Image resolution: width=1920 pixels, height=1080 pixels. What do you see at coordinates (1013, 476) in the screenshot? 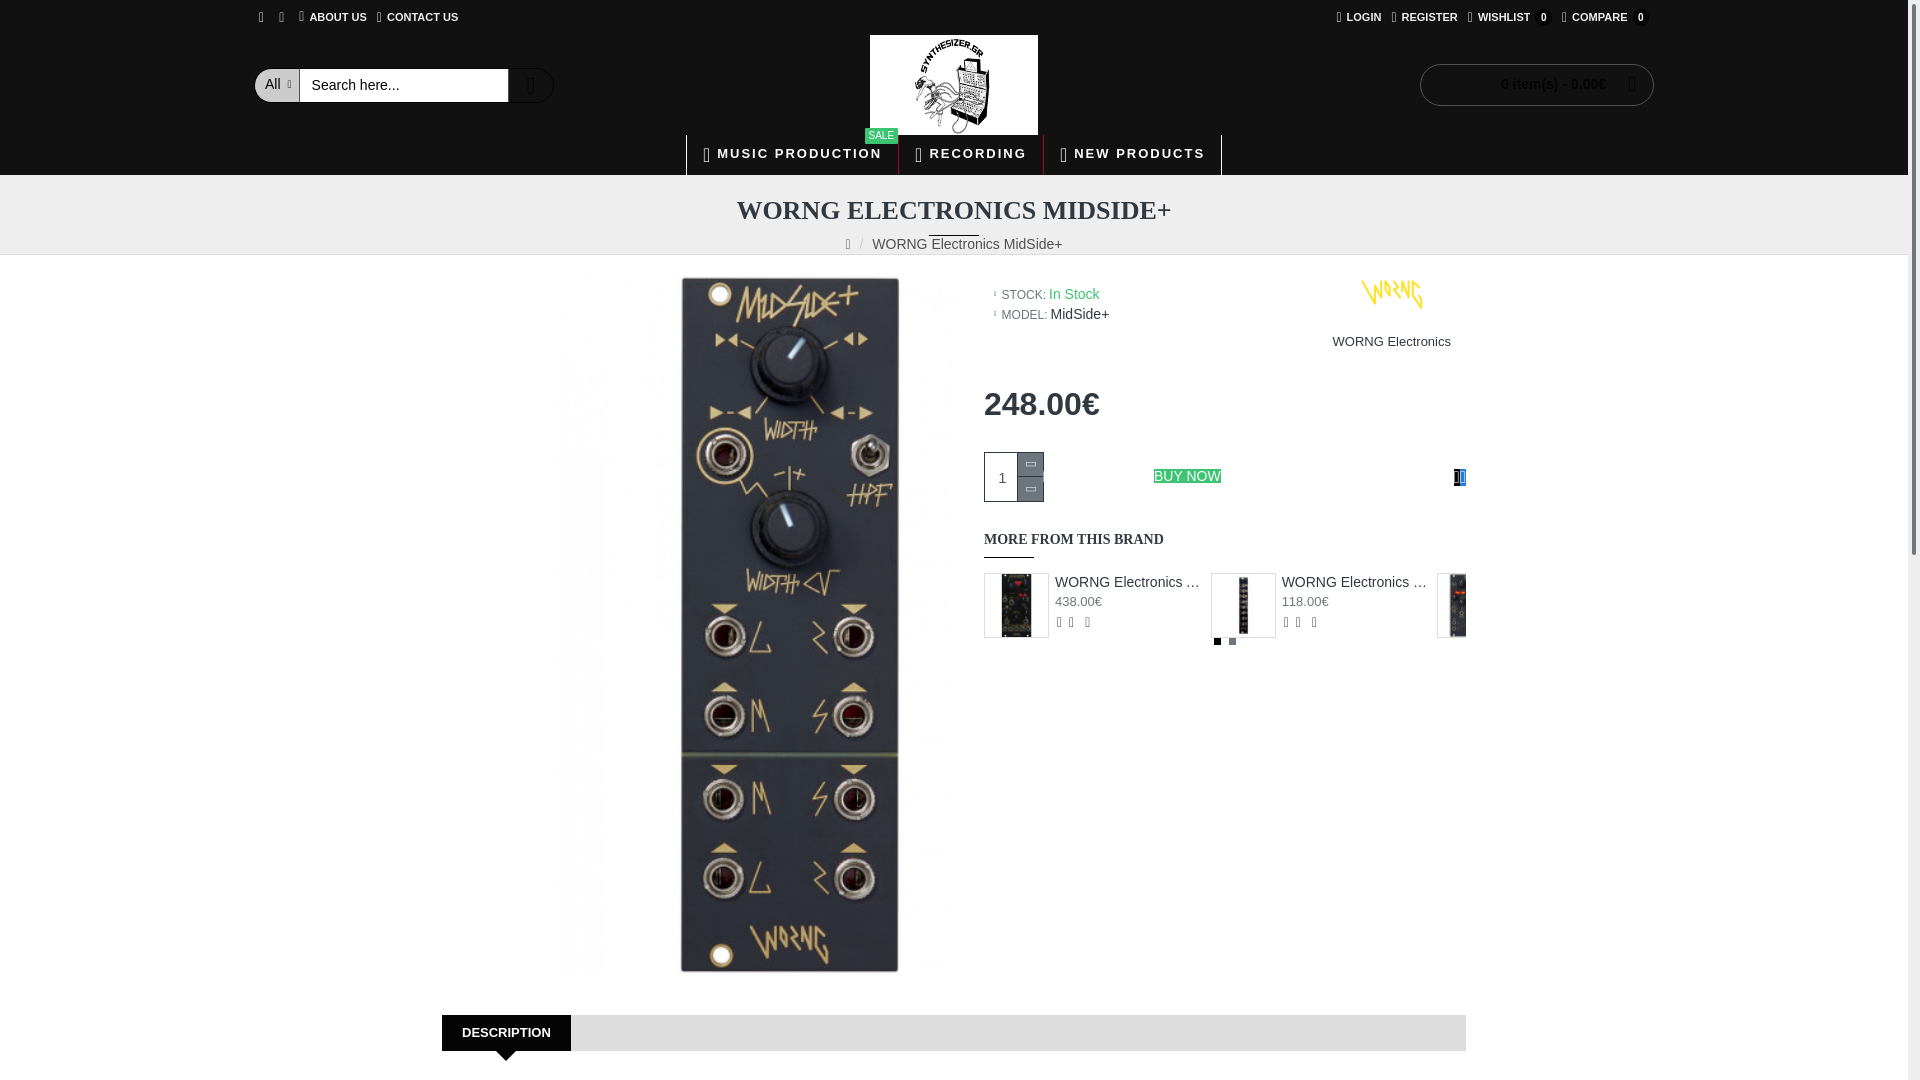
I see `S.F.R.` at bounding box center [1013, 476].